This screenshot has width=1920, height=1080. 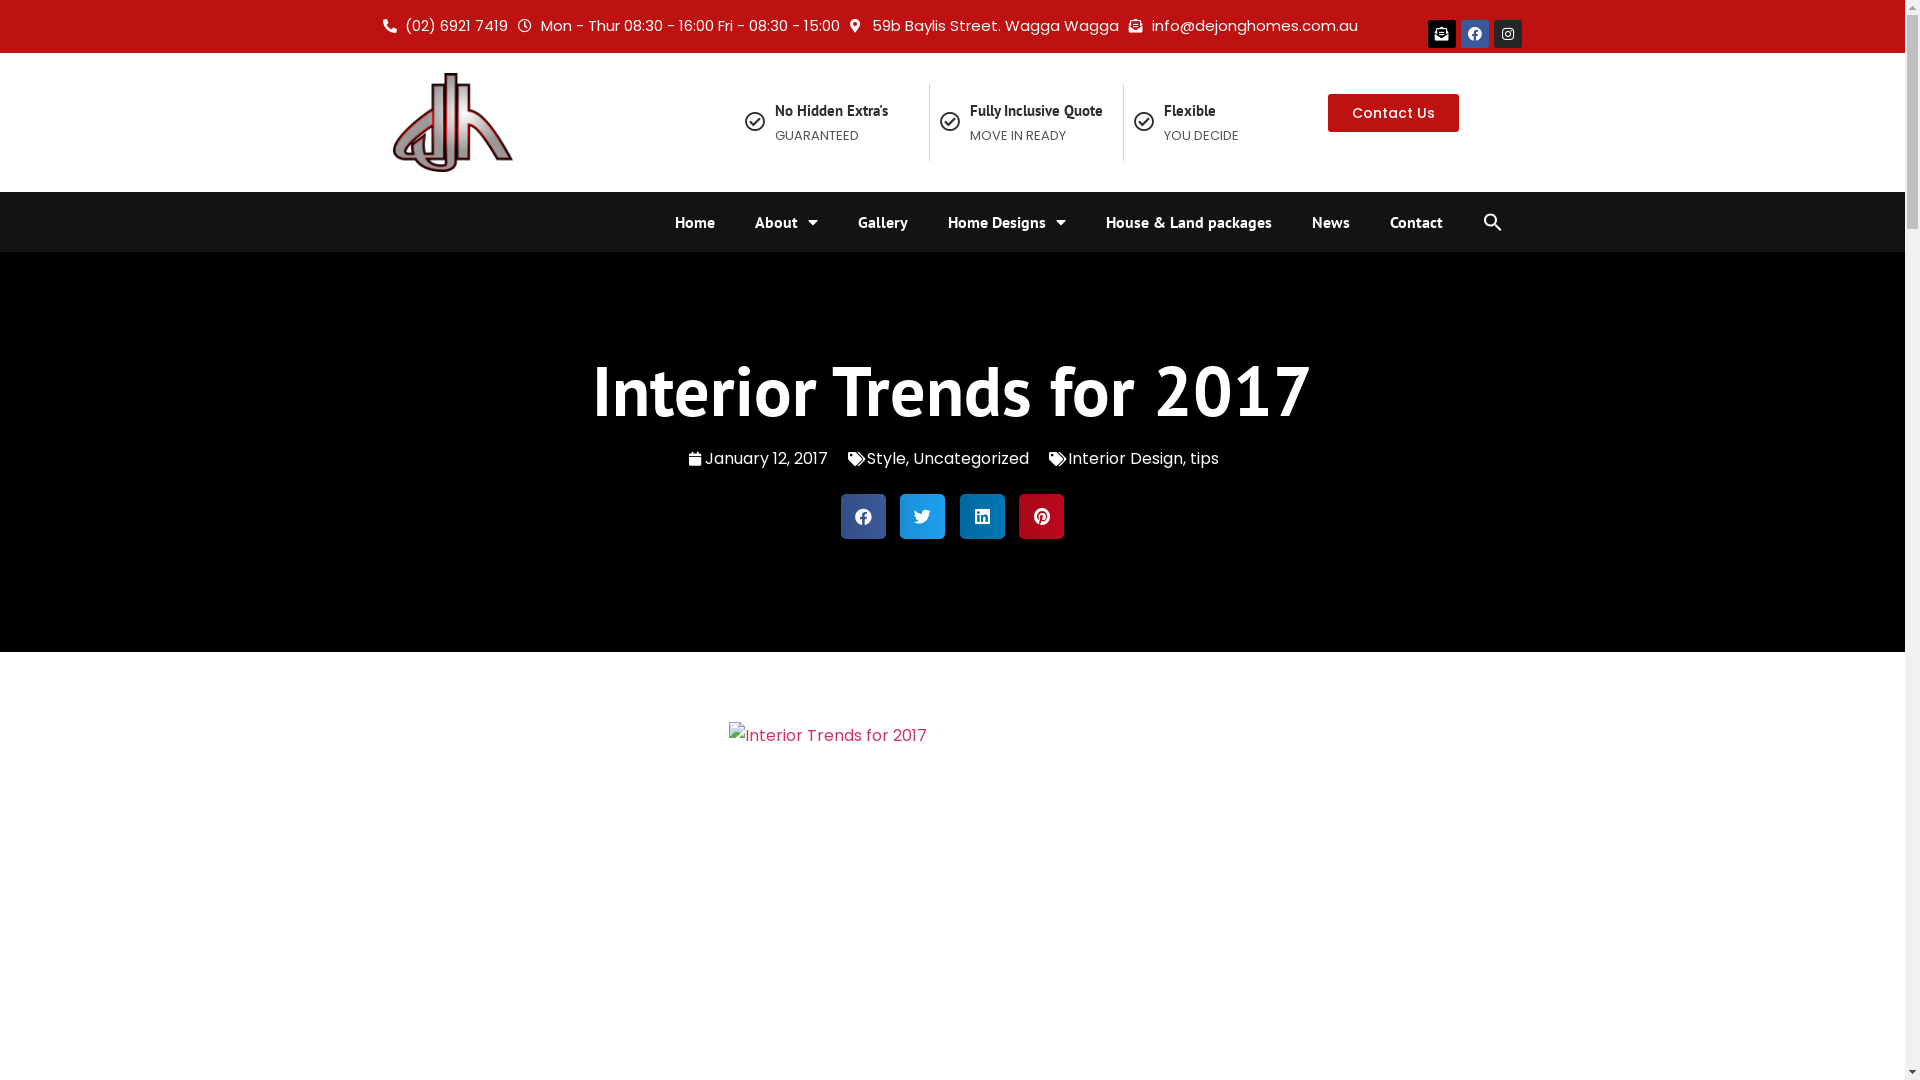 I want to click on About, so click(x=786, y=222).